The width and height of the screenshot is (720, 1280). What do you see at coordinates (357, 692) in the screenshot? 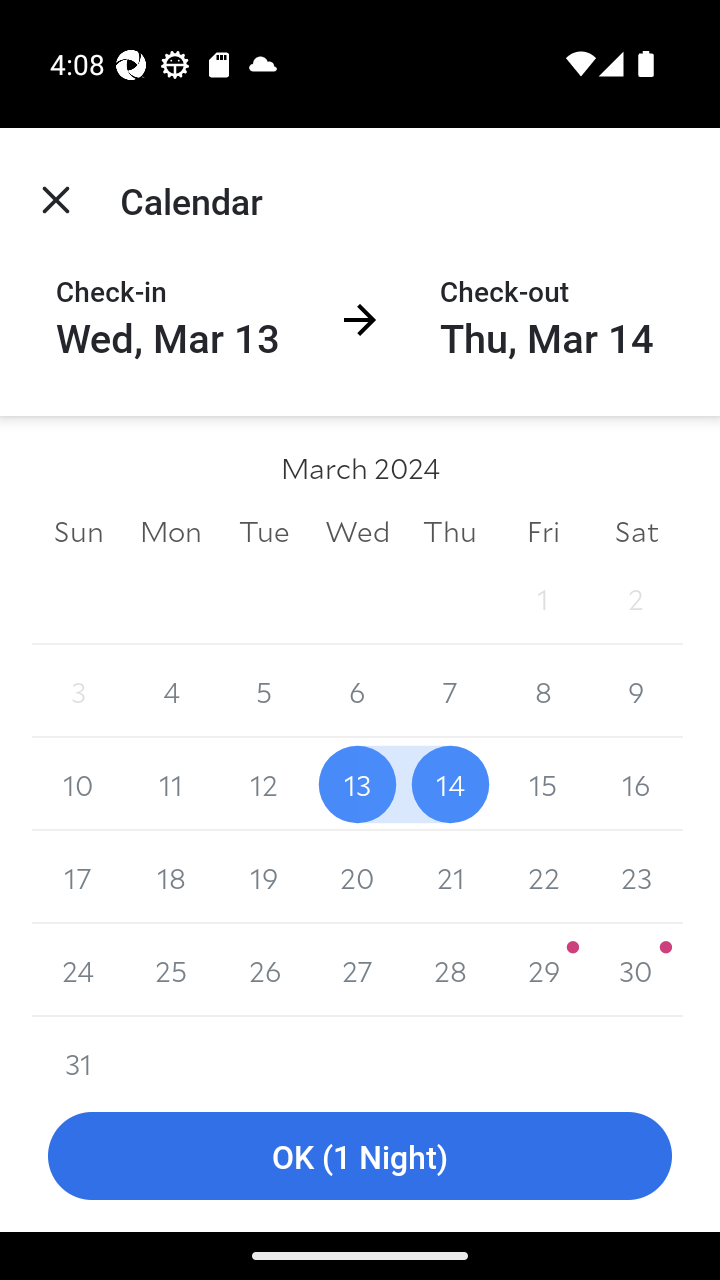
I see `6 6 March 2024` at bounding box center [357, 692].